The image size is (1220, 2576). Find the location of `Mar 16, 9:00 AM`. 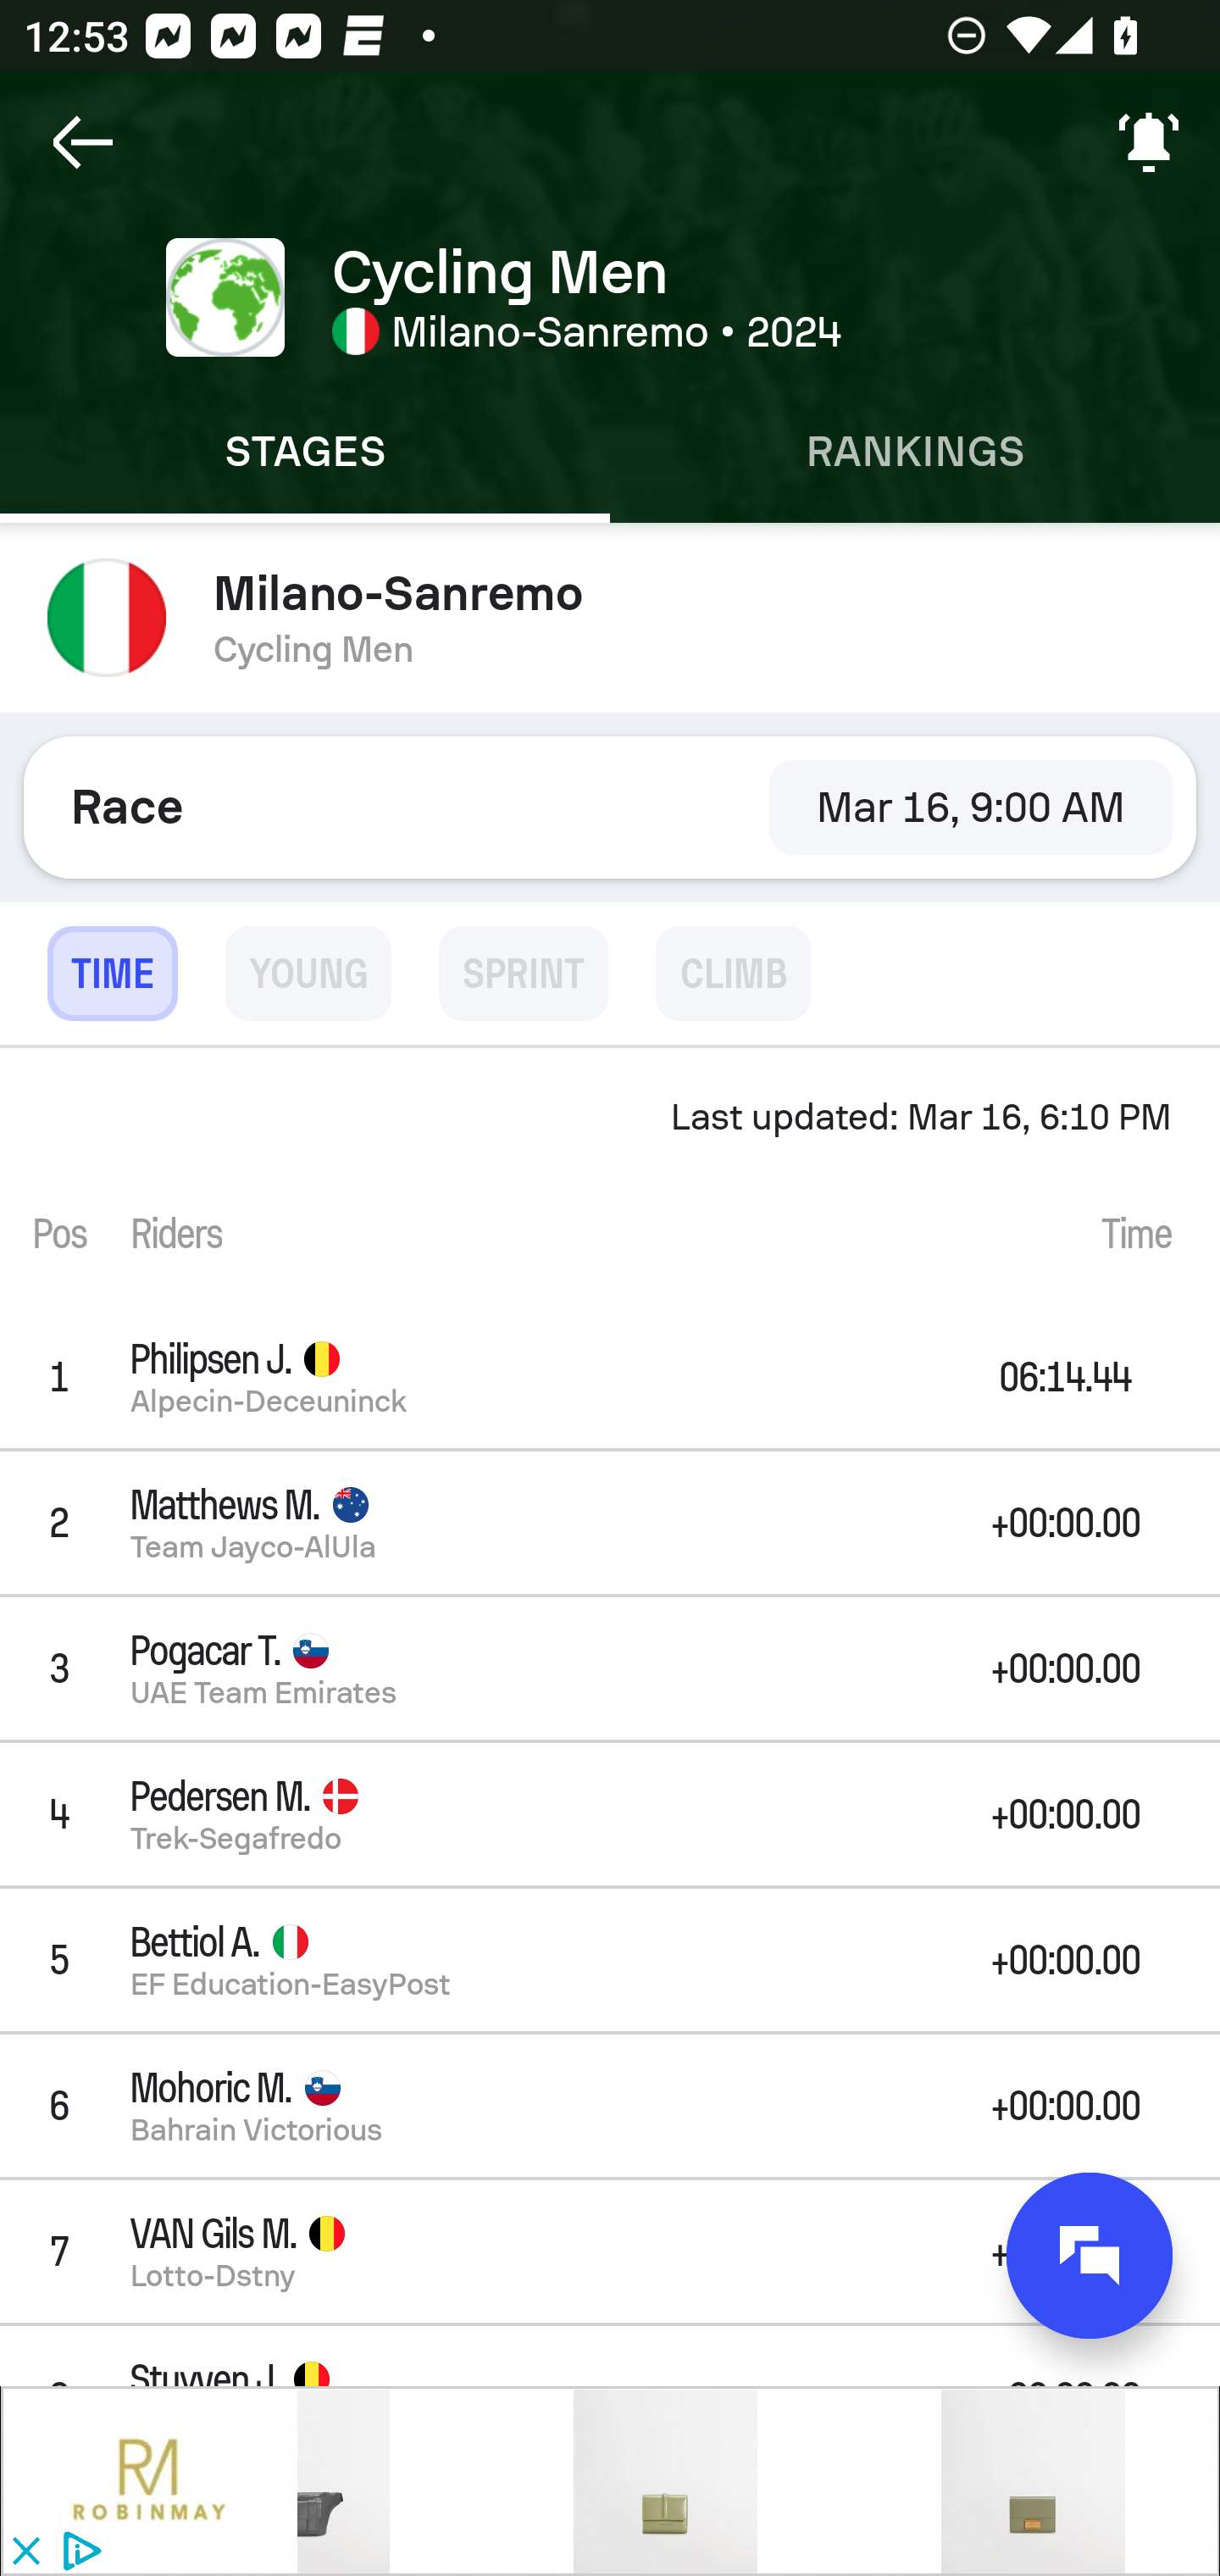

Mar 16, 9:00 AM is located at coordinates (971, 807).